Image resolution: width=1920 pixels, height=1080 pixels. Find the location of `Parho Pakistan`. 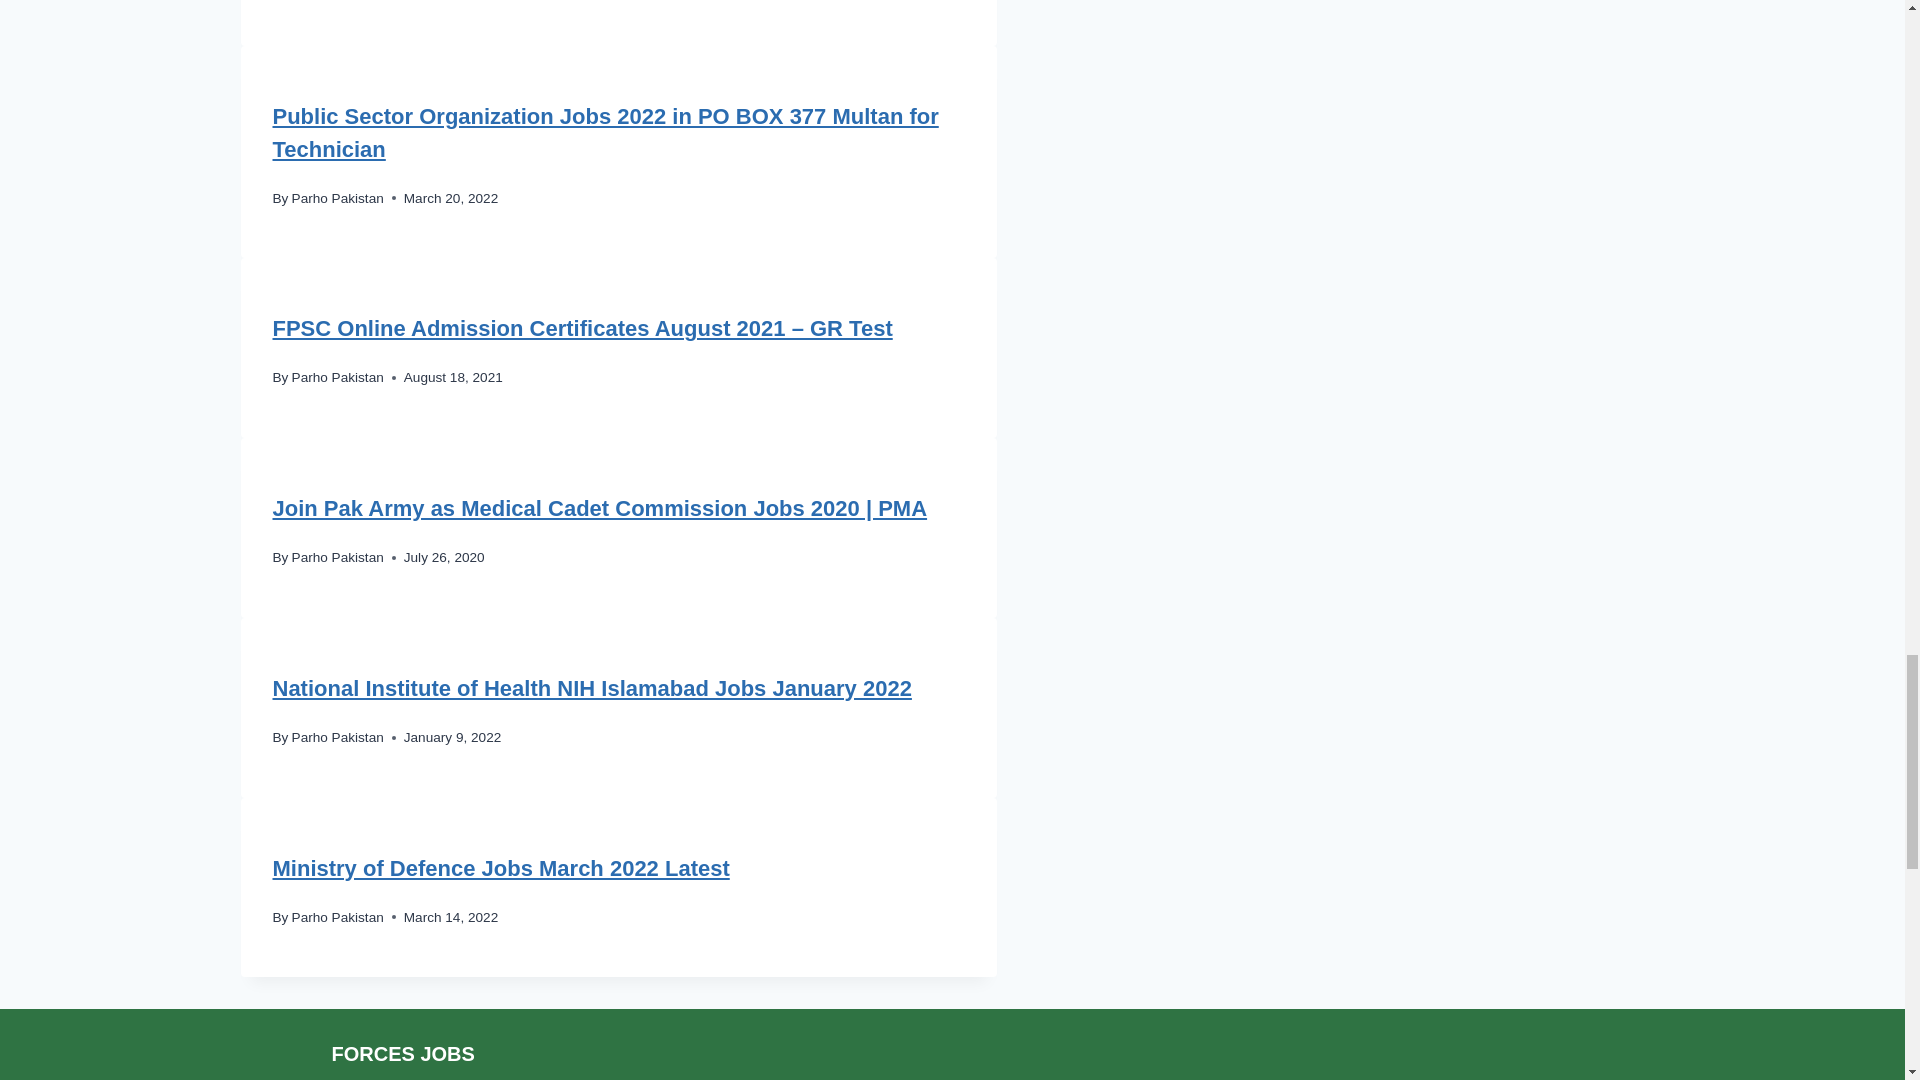

Parho Pakistan is located at coordinates (338, 377).